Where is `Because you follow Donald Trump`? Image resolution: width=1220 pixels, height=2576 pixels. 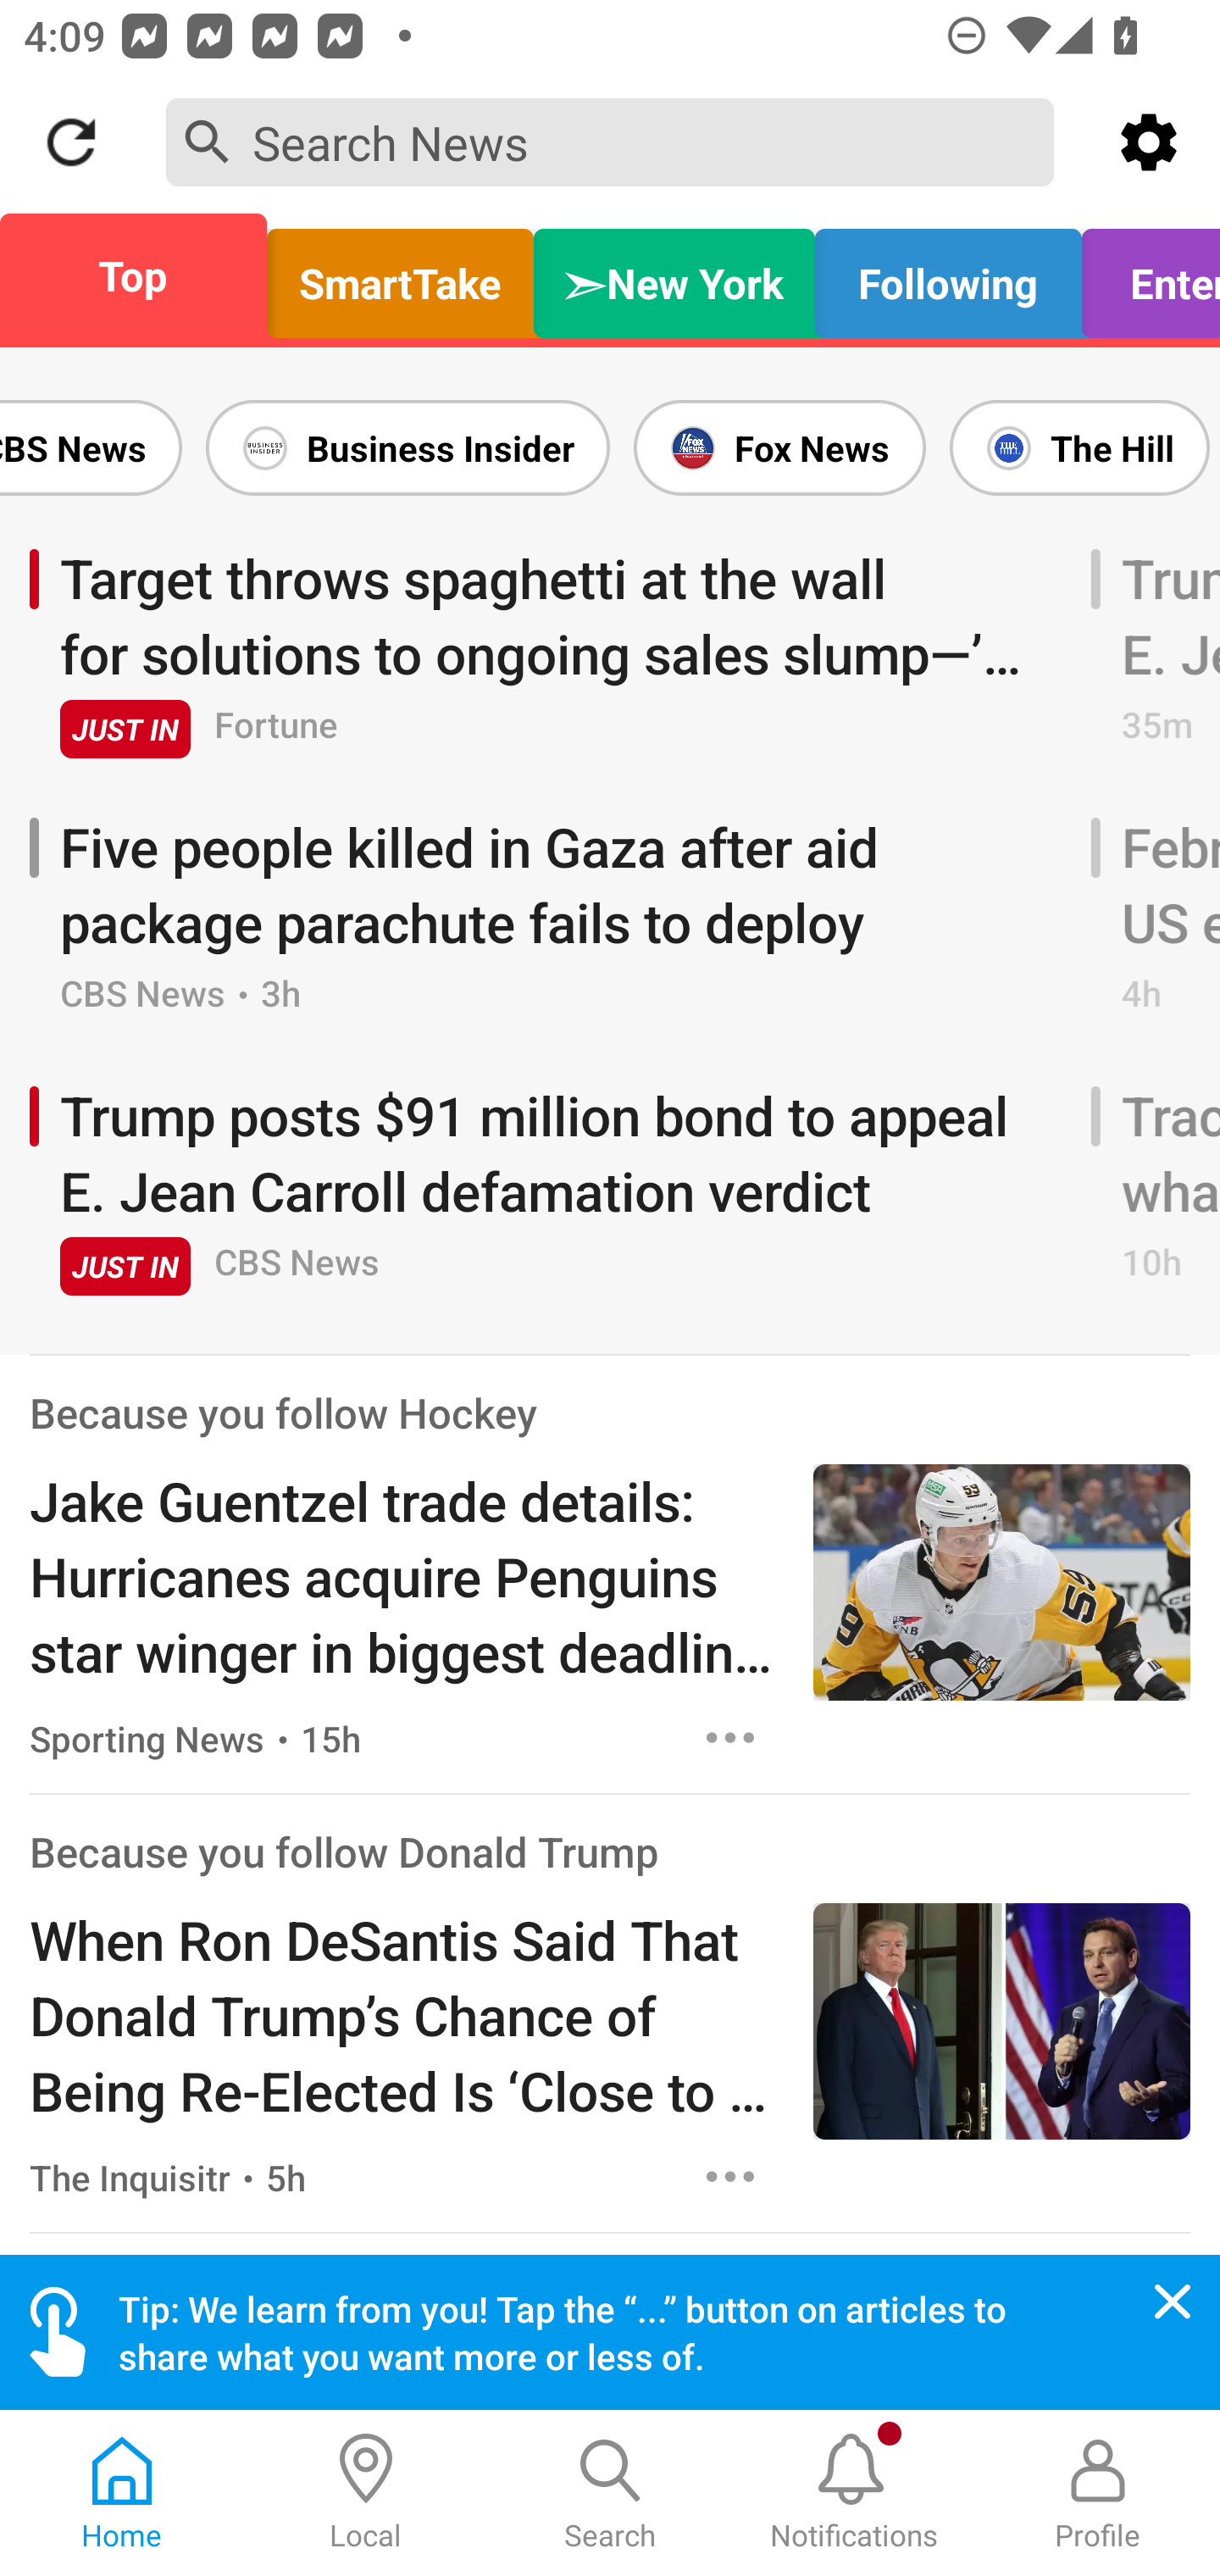 Because you follow Donald Trump is located at coordinates (344, 1852).